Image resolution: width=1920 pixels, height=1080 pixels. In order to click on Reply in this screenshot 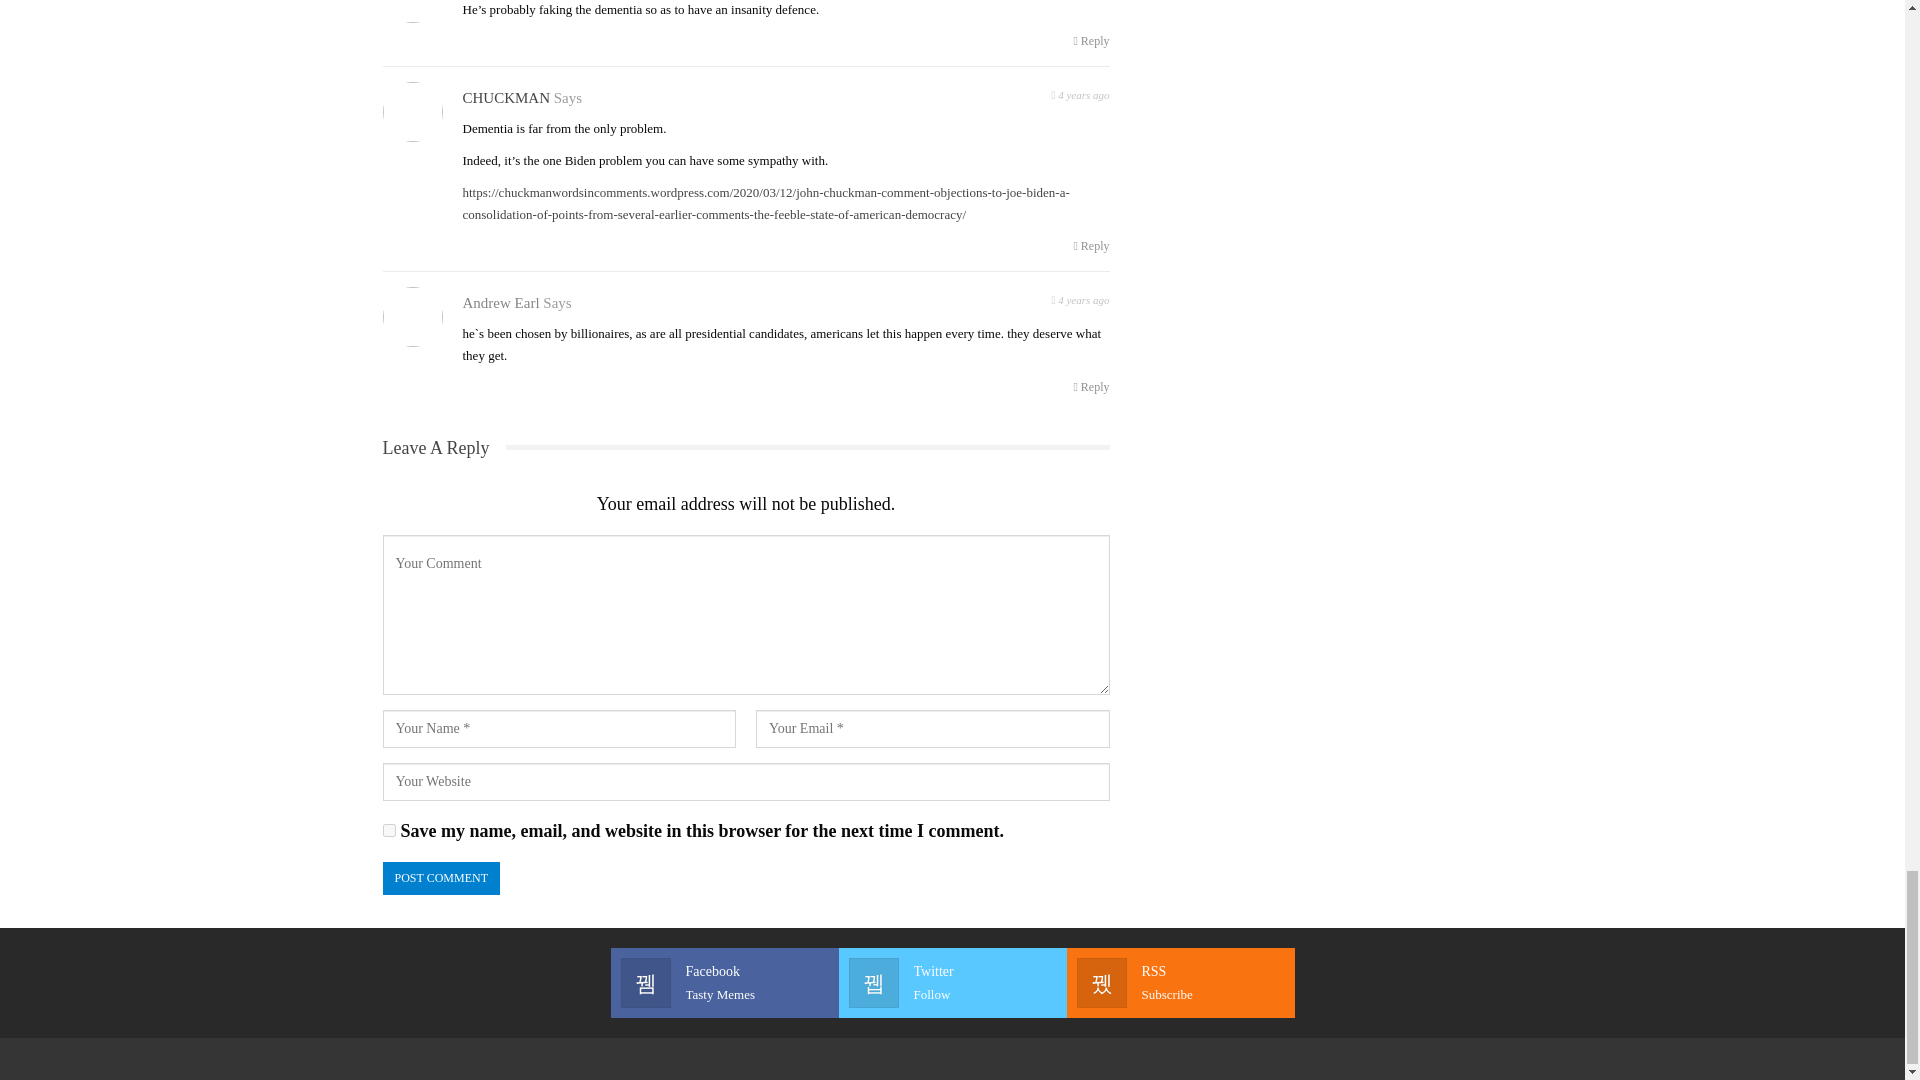, I will do `click(1091, 386)`.